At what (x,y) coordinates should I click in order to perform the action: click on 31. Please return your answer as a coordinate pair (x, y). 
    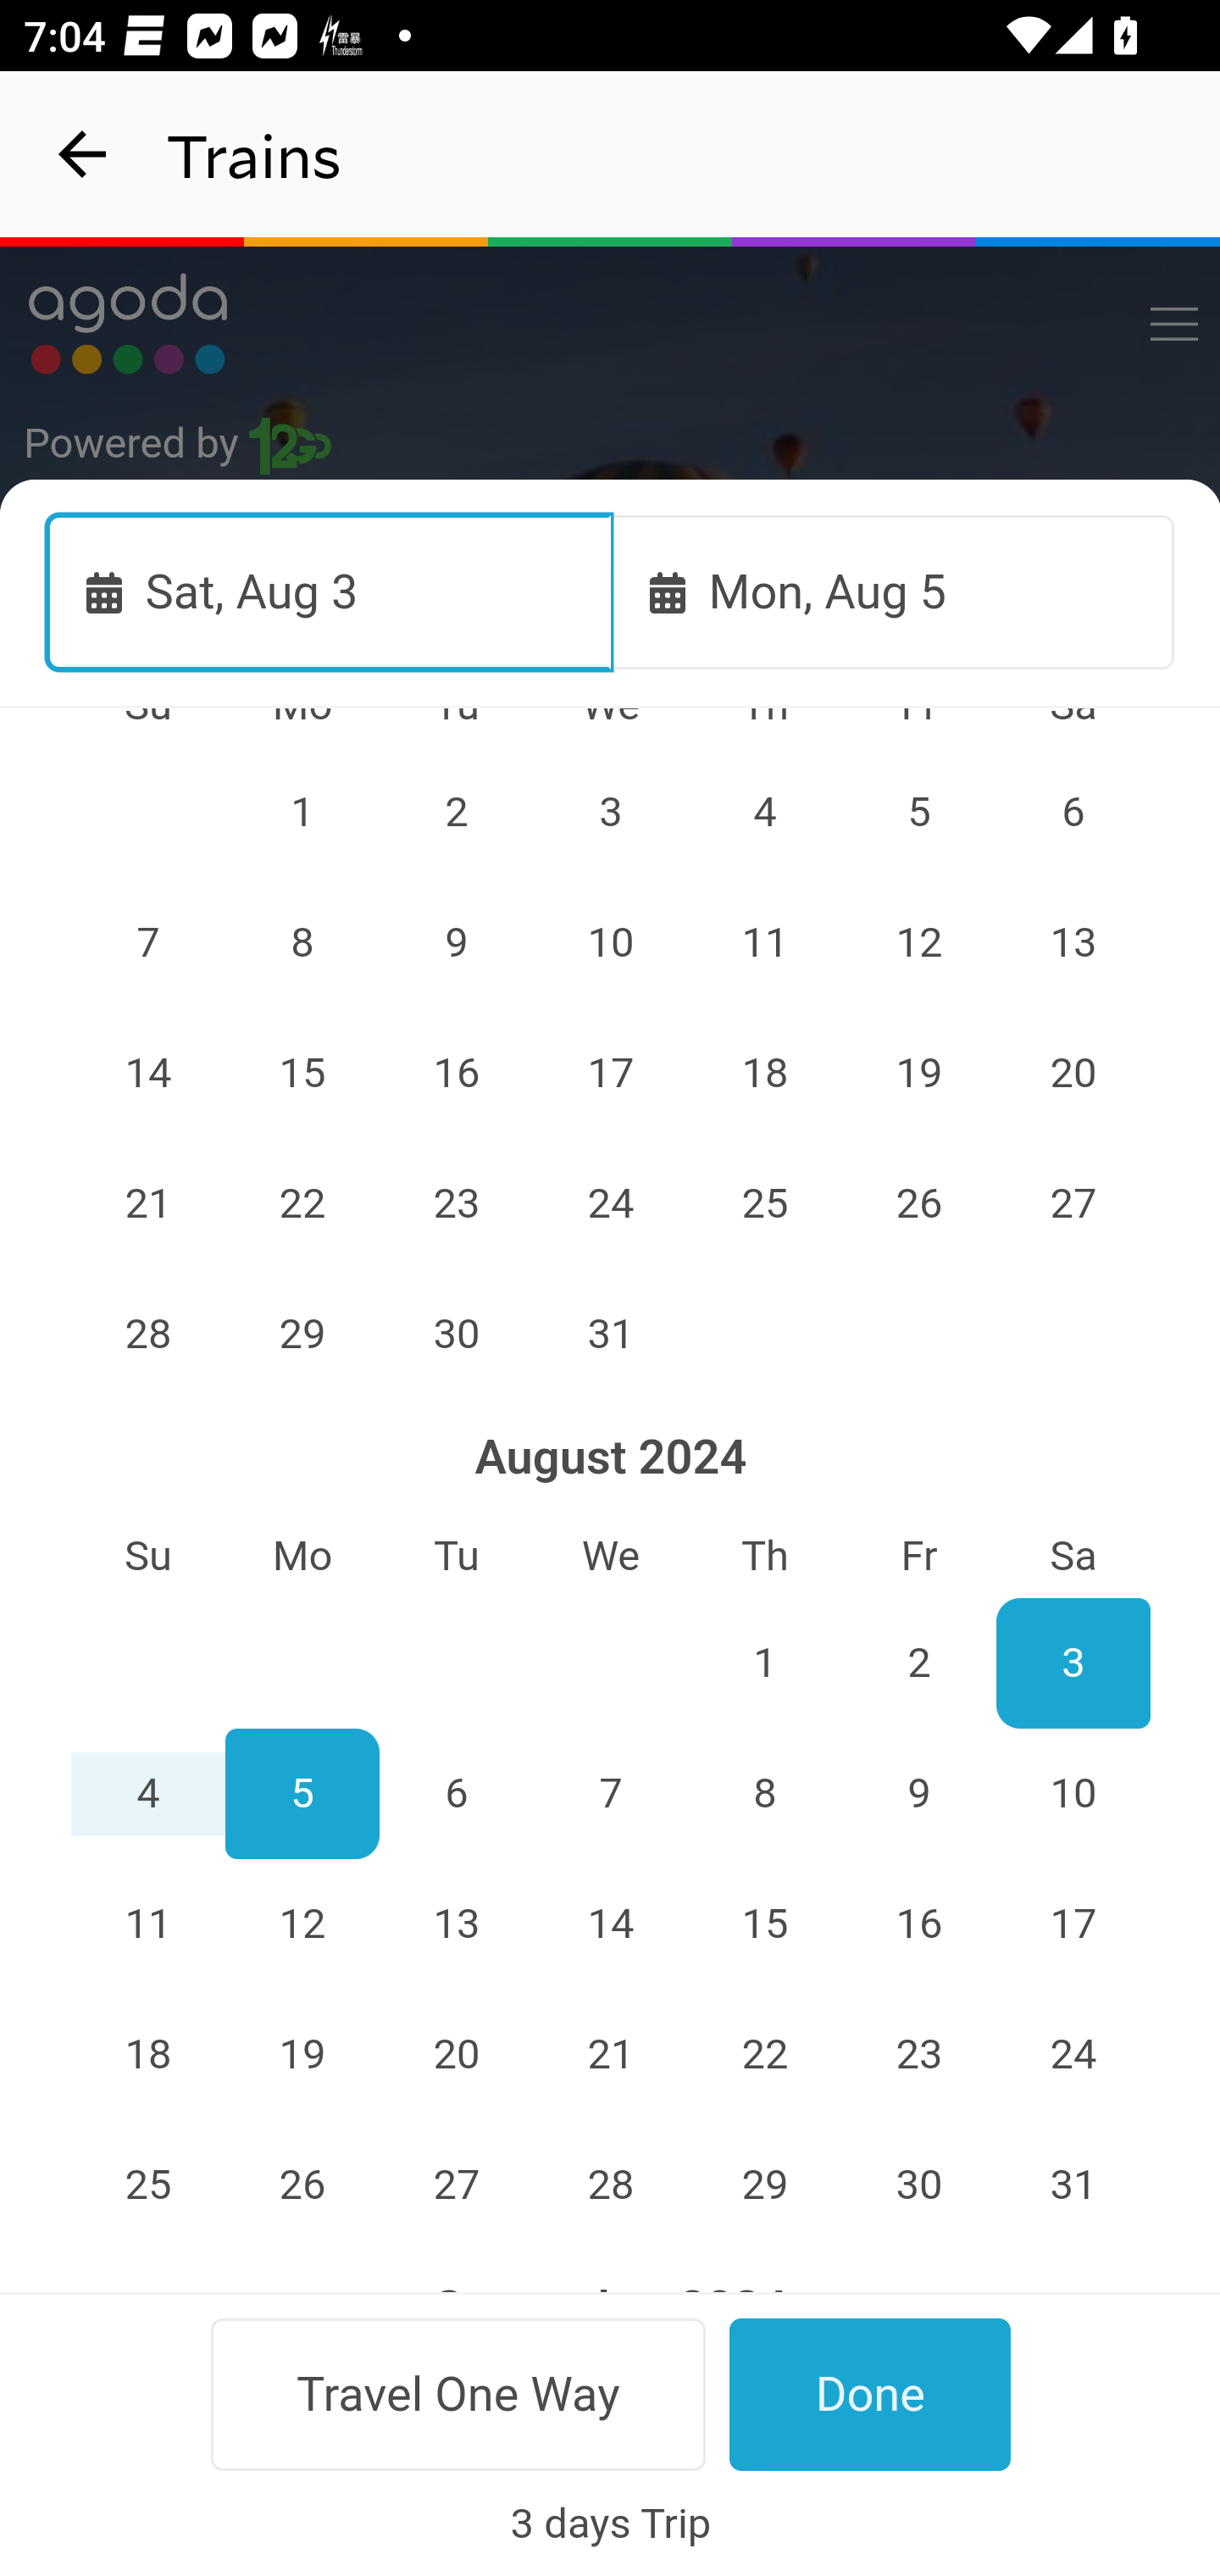
    Looking at the image, I should click on (612, 1332).